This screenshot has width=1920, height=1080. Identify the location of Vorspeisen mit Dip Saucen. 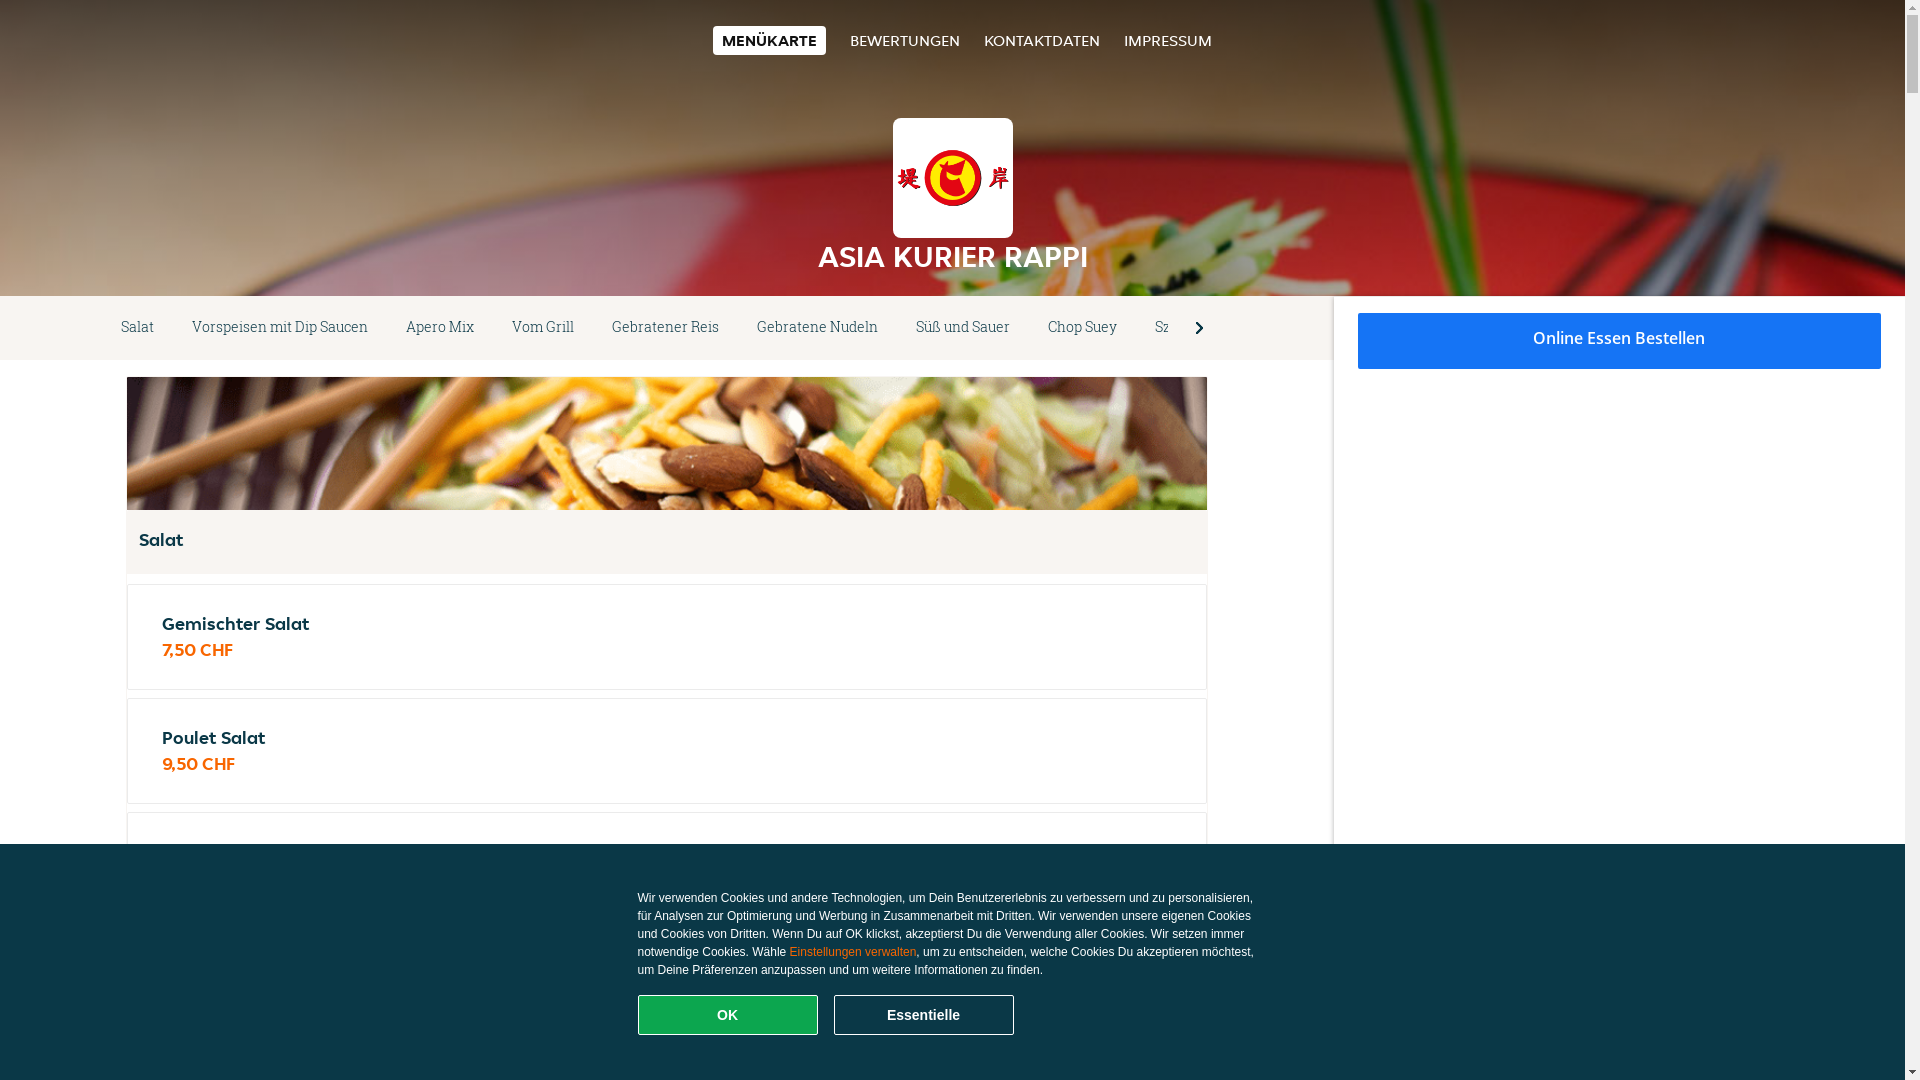
(280, 328).